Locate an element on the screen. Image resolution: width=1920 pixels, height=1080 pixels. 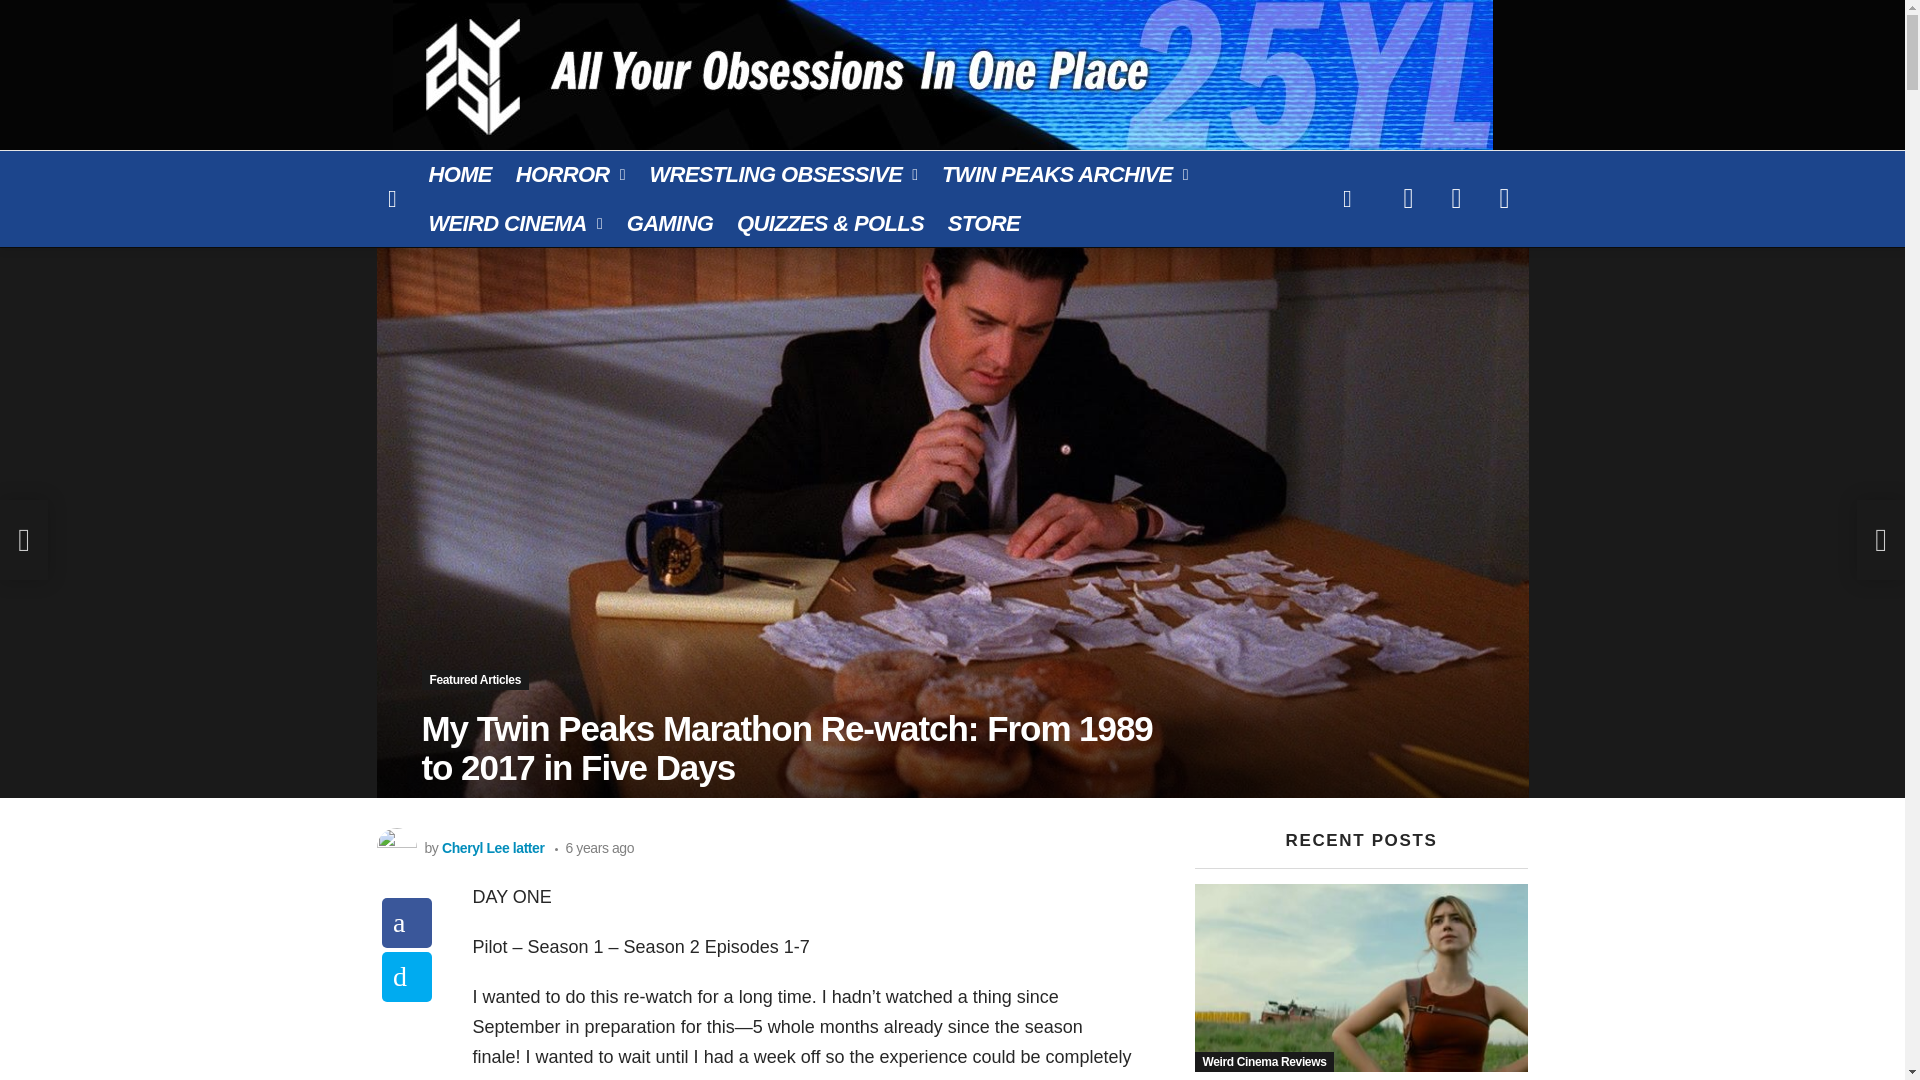
WRESTLING OBSESSIVE is located at coordinates (782, 174).